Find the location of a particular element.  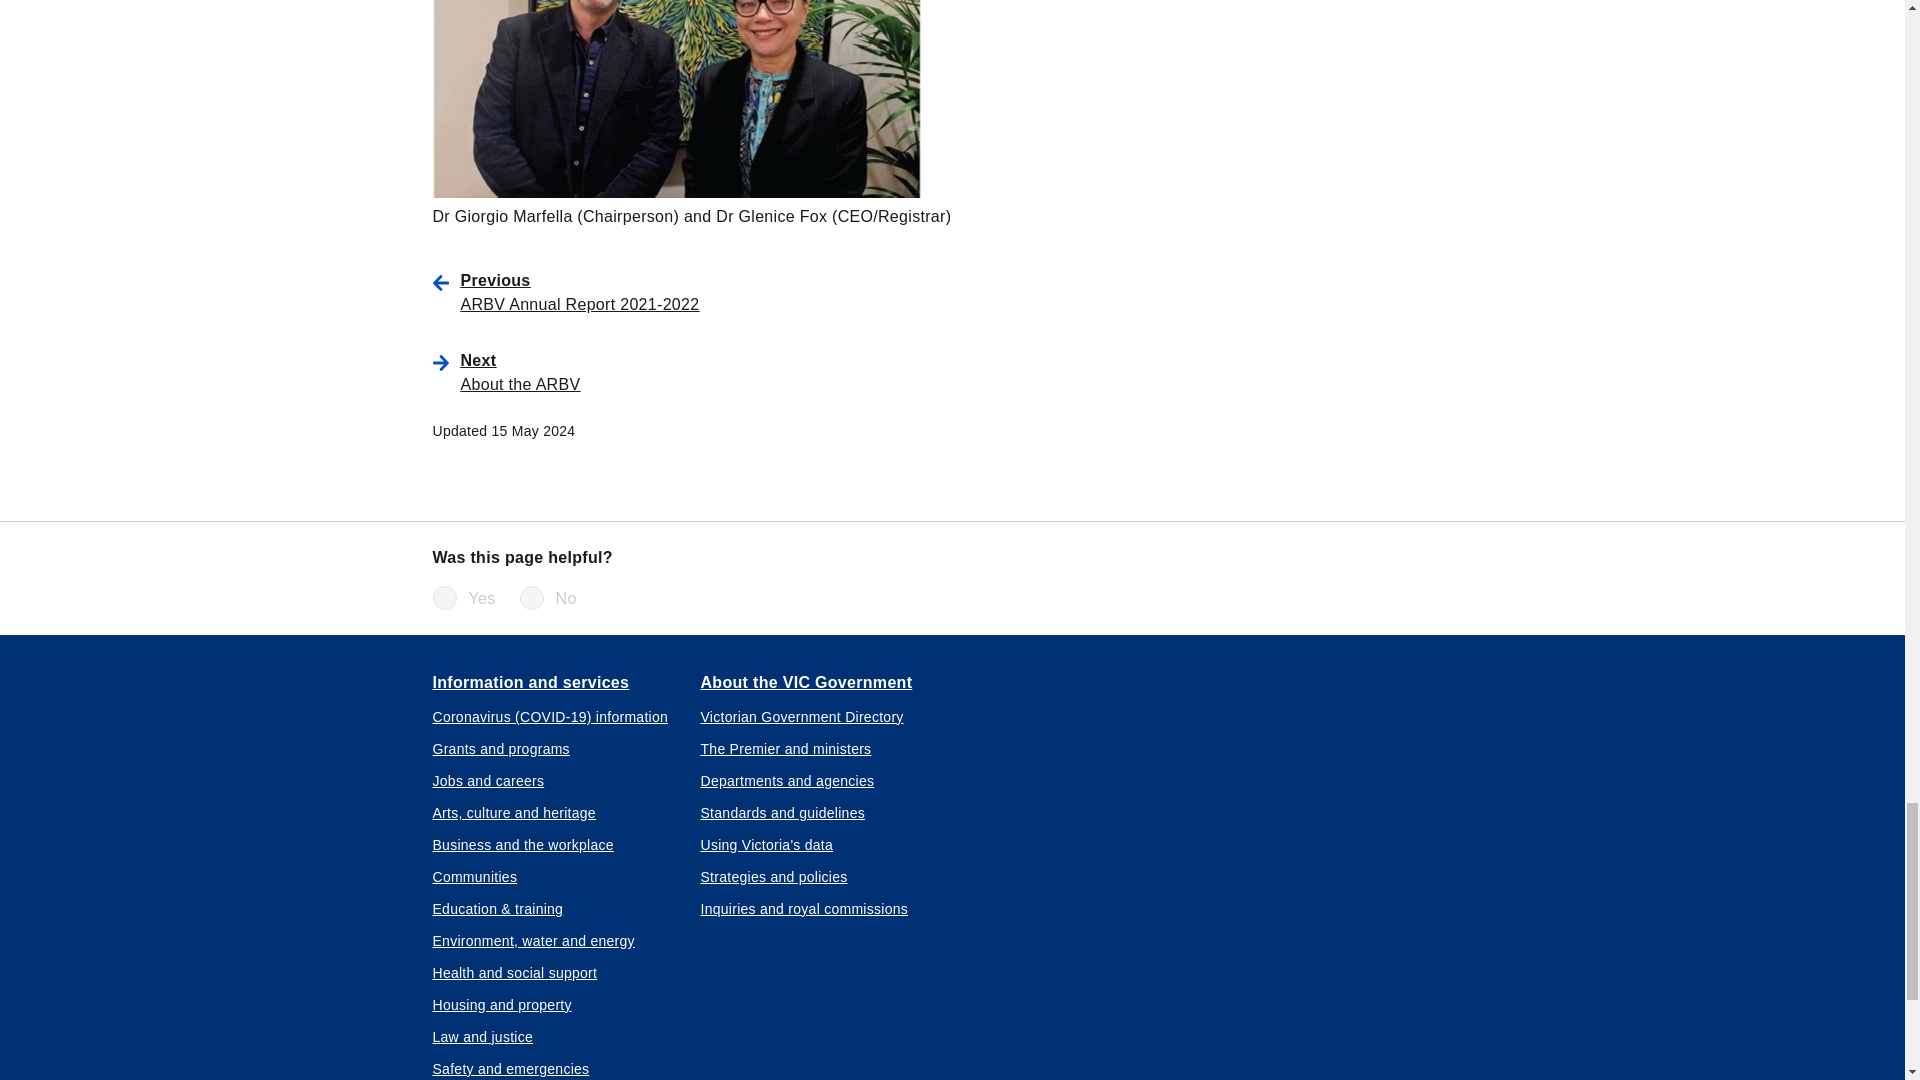

Housing and property is located at coordinates (501, 1004).